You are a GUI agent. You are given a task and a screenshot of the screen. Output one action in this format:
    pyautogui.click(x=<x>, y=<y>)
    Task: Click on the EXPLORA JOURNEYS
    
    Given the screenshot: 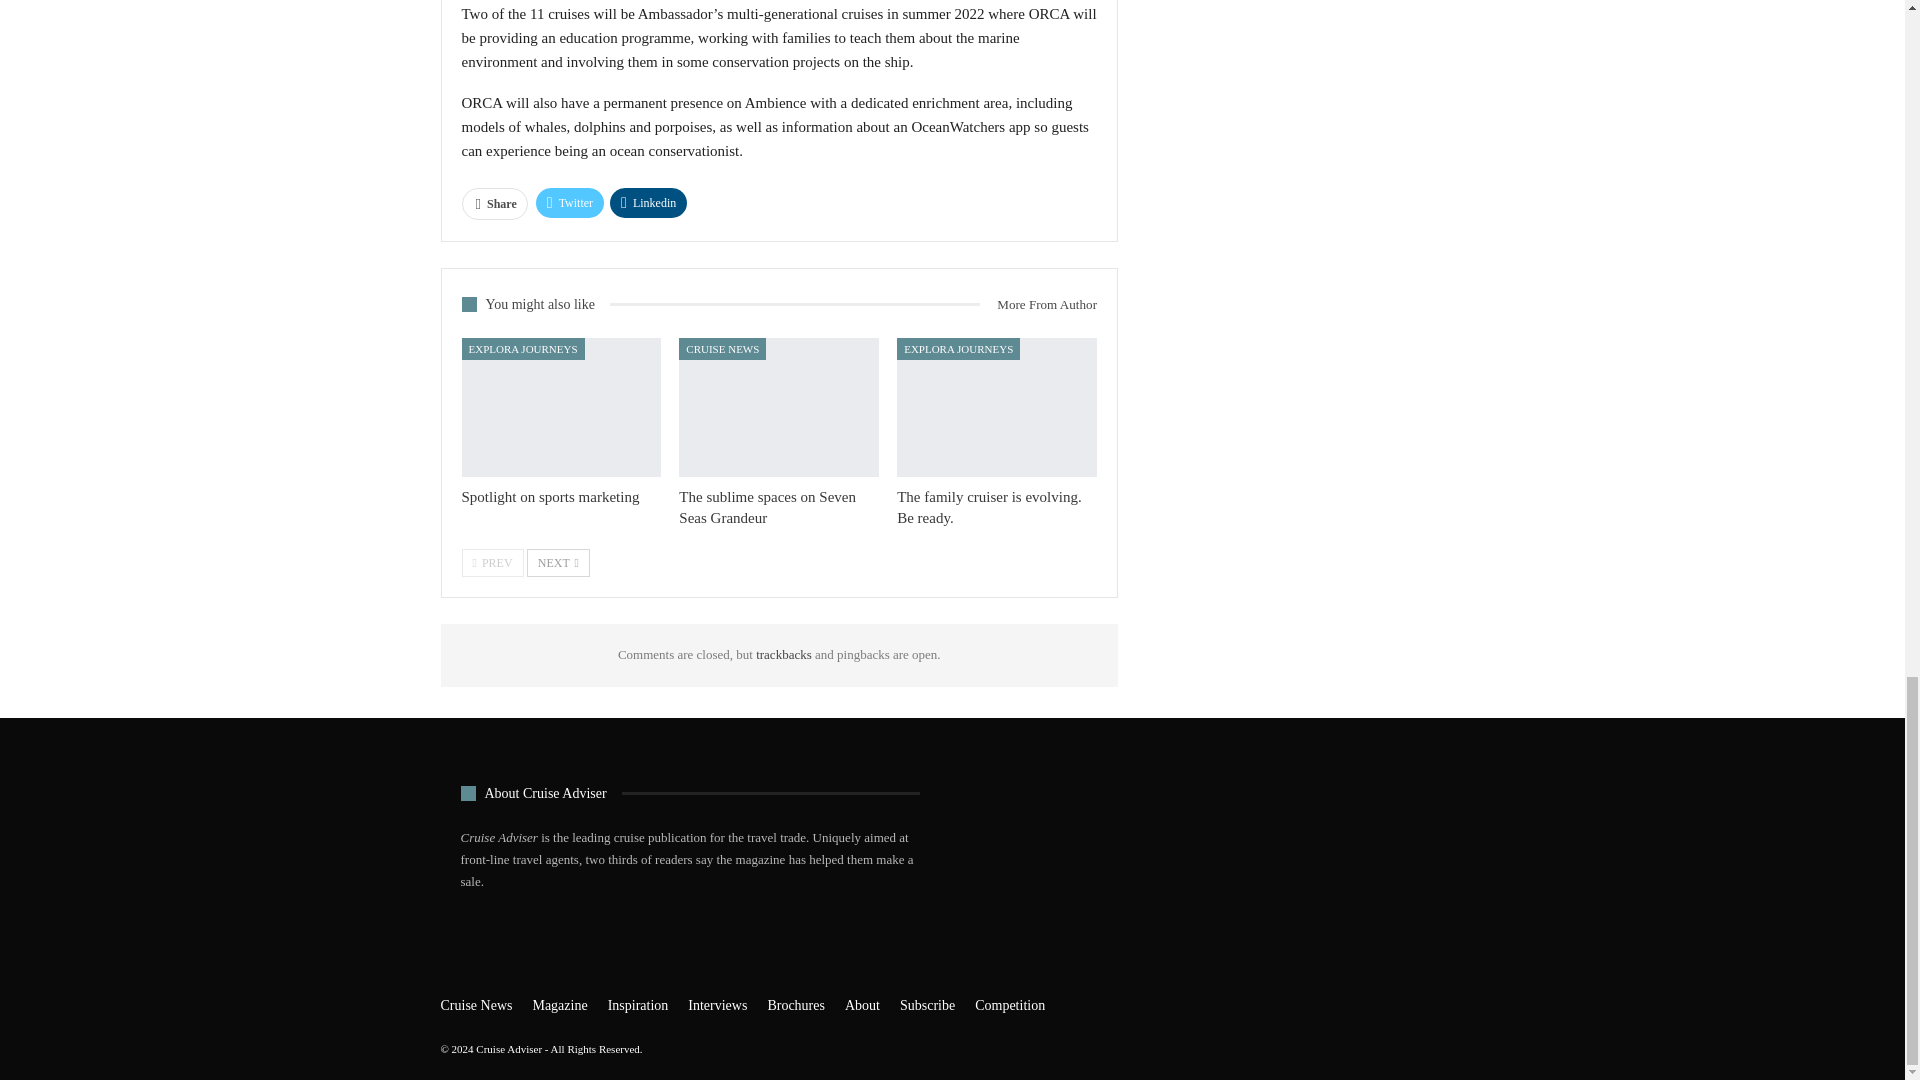 What is the action you would take?
    pyautogui.click(x=958, y=349)
    